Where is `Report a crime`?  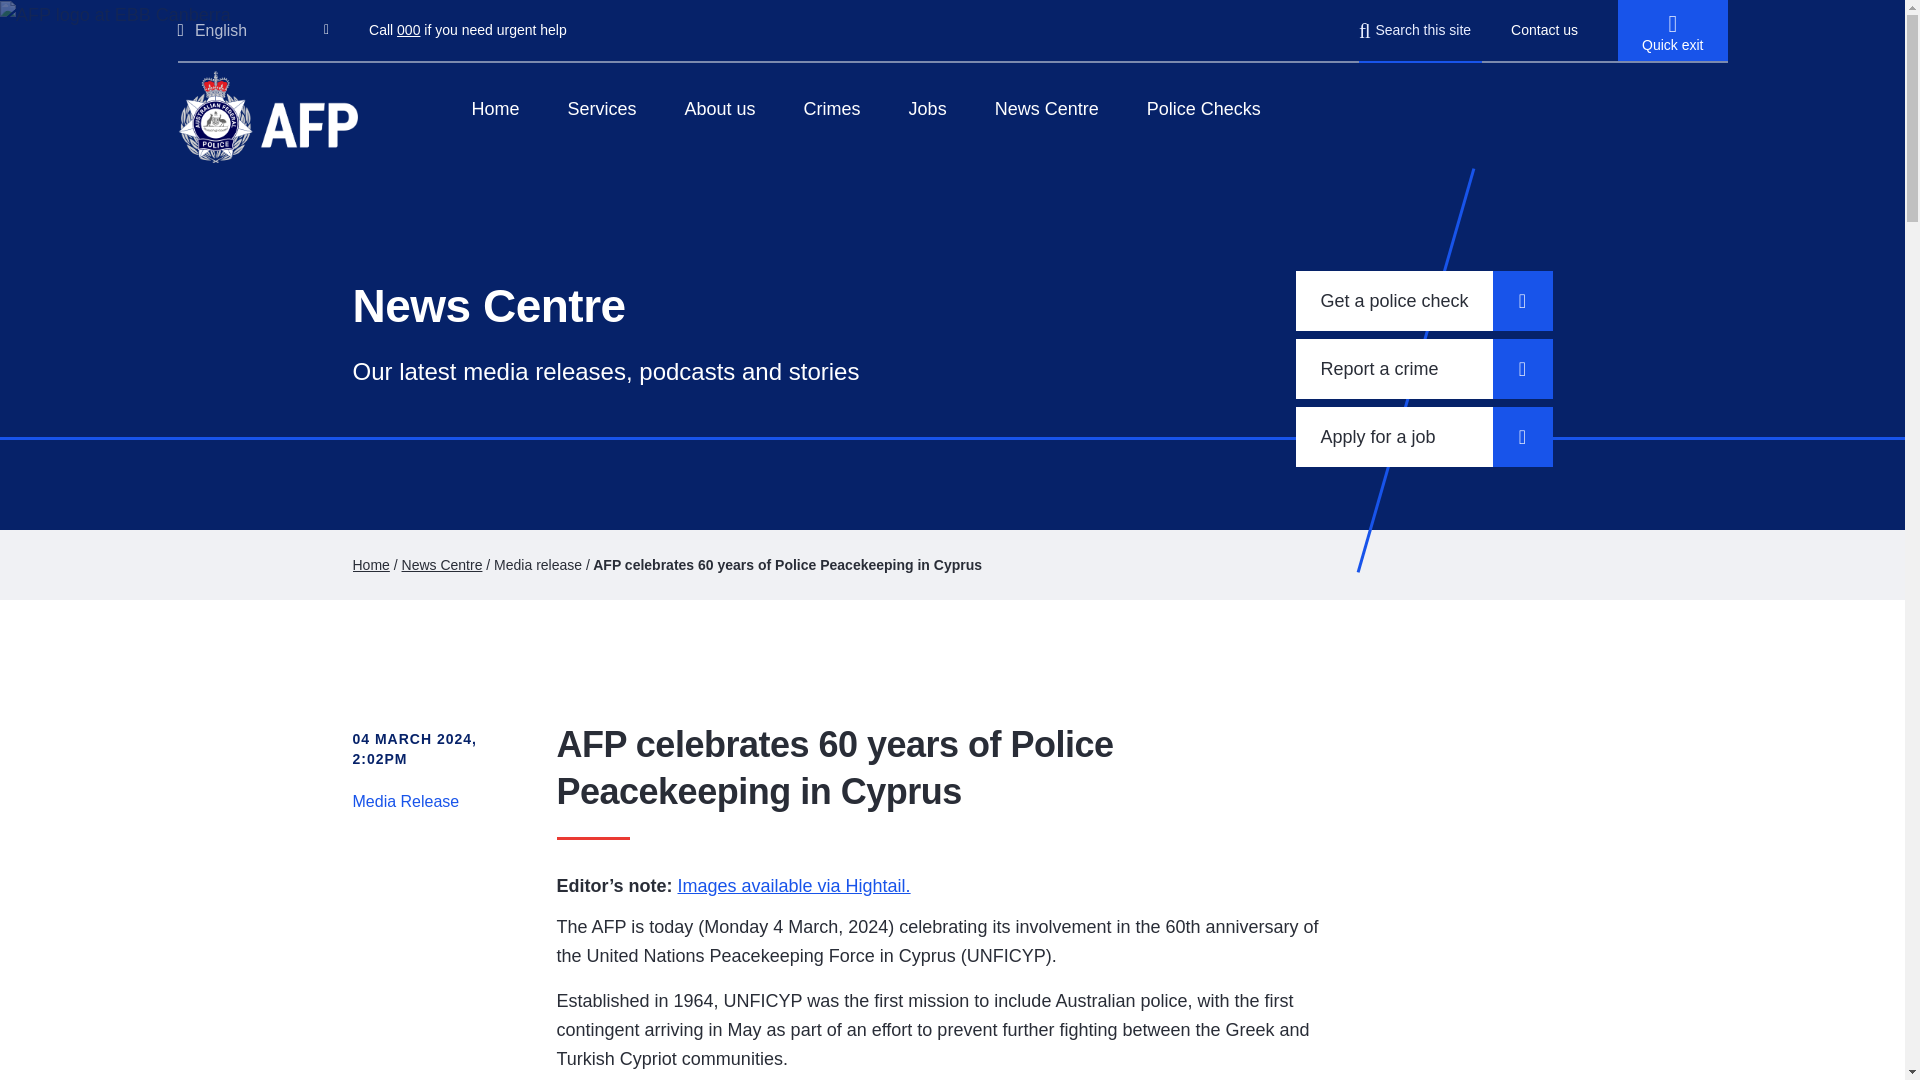 Report a crime is located at coordinates (1424, 368).